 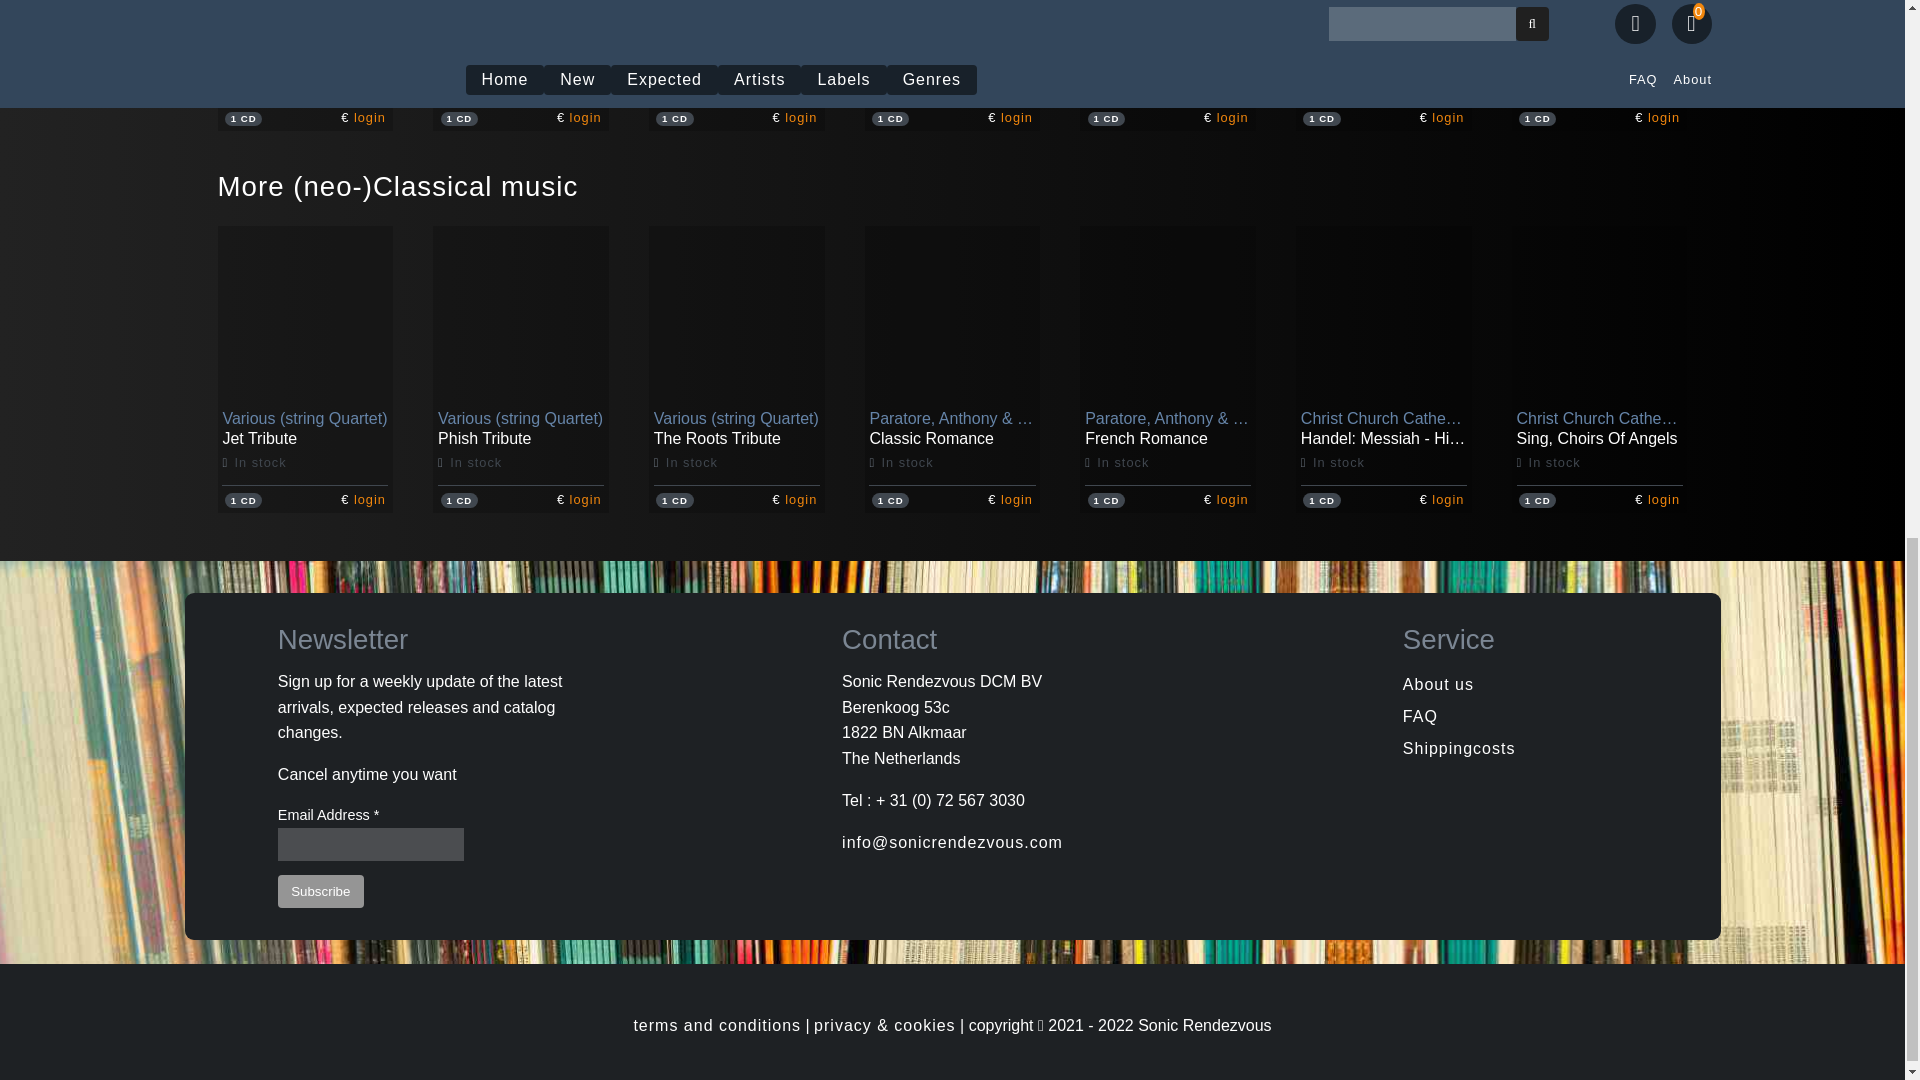 What do you see at coordinates (1600, 462) in the screenshot?
I see `Christ Church Catherdral Choir - Sing, Choirs Of Angels` at bounding box center [1600, 462].